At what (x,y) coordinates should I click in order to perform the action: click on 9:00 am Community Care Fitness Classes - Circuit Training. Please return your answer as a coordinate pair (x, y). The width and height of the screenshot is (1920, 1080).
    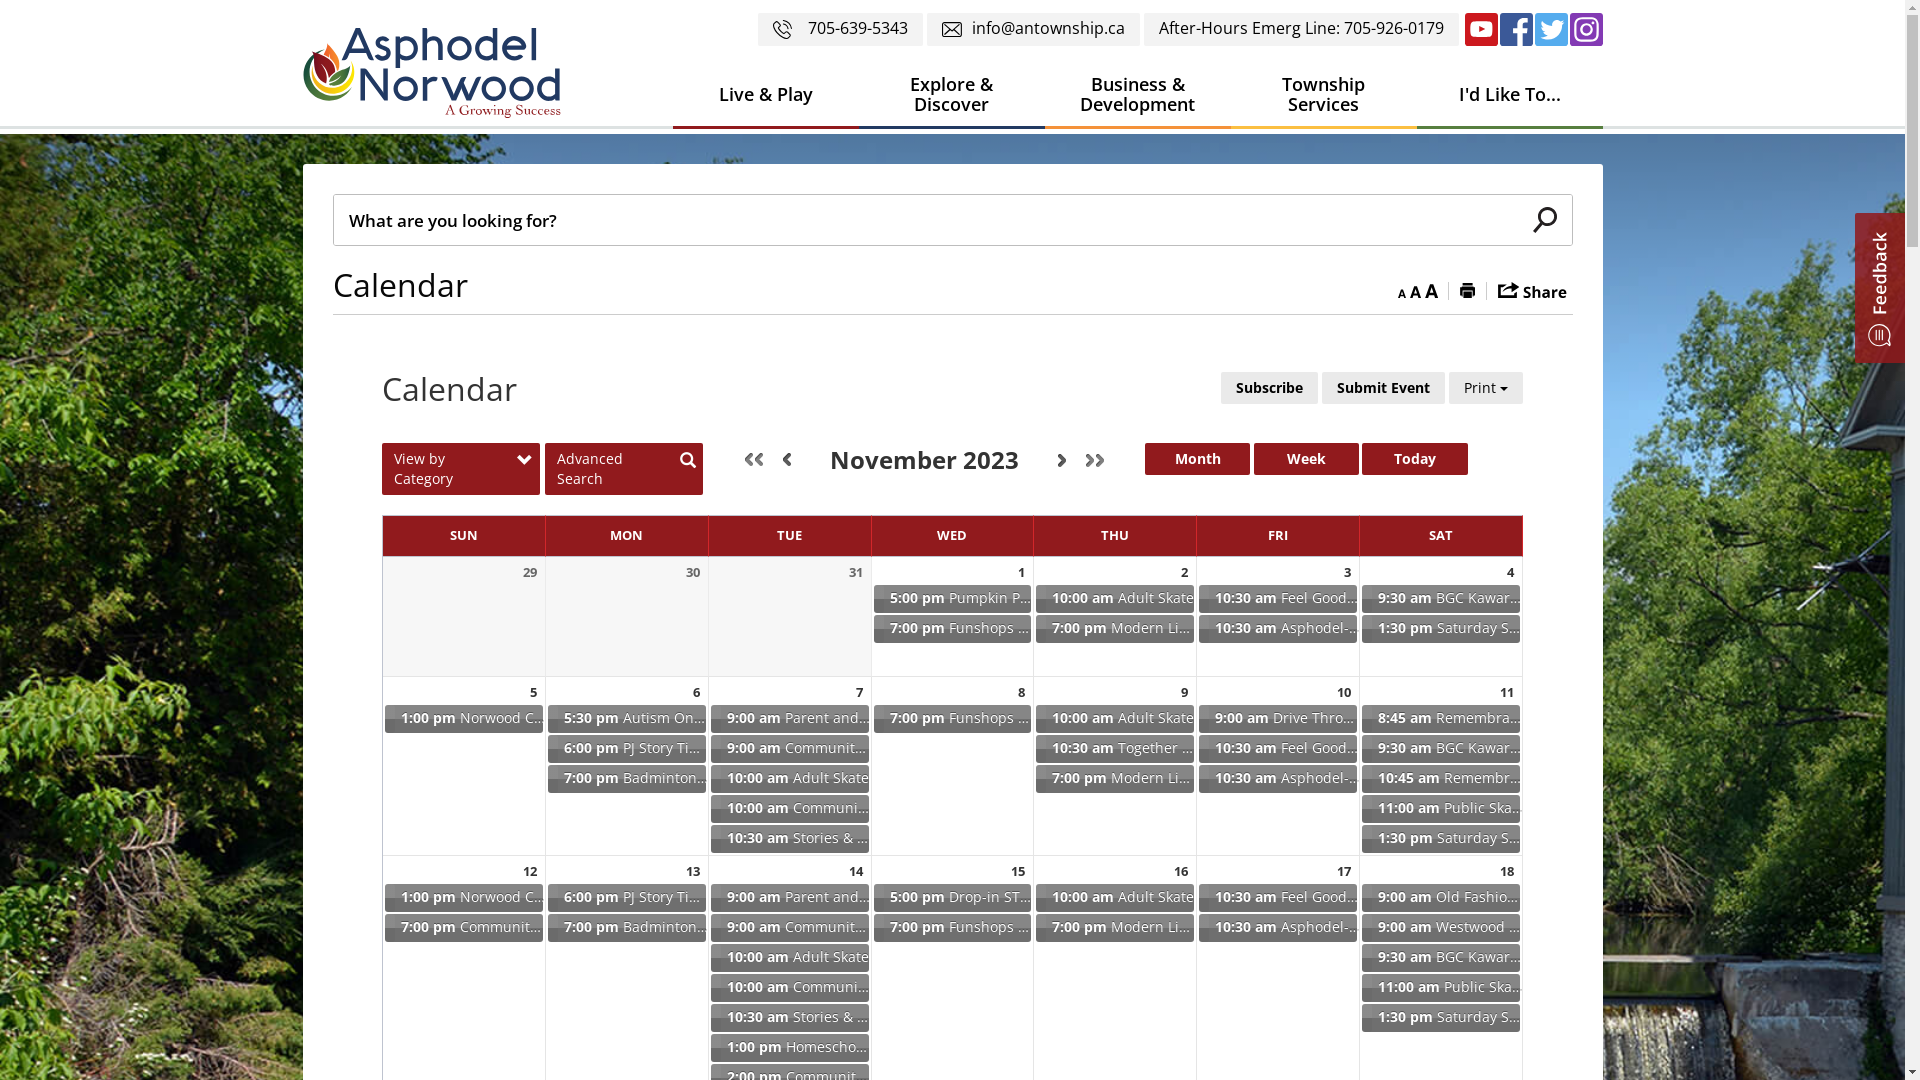
    Looking at the image, I should click on (790, 928).